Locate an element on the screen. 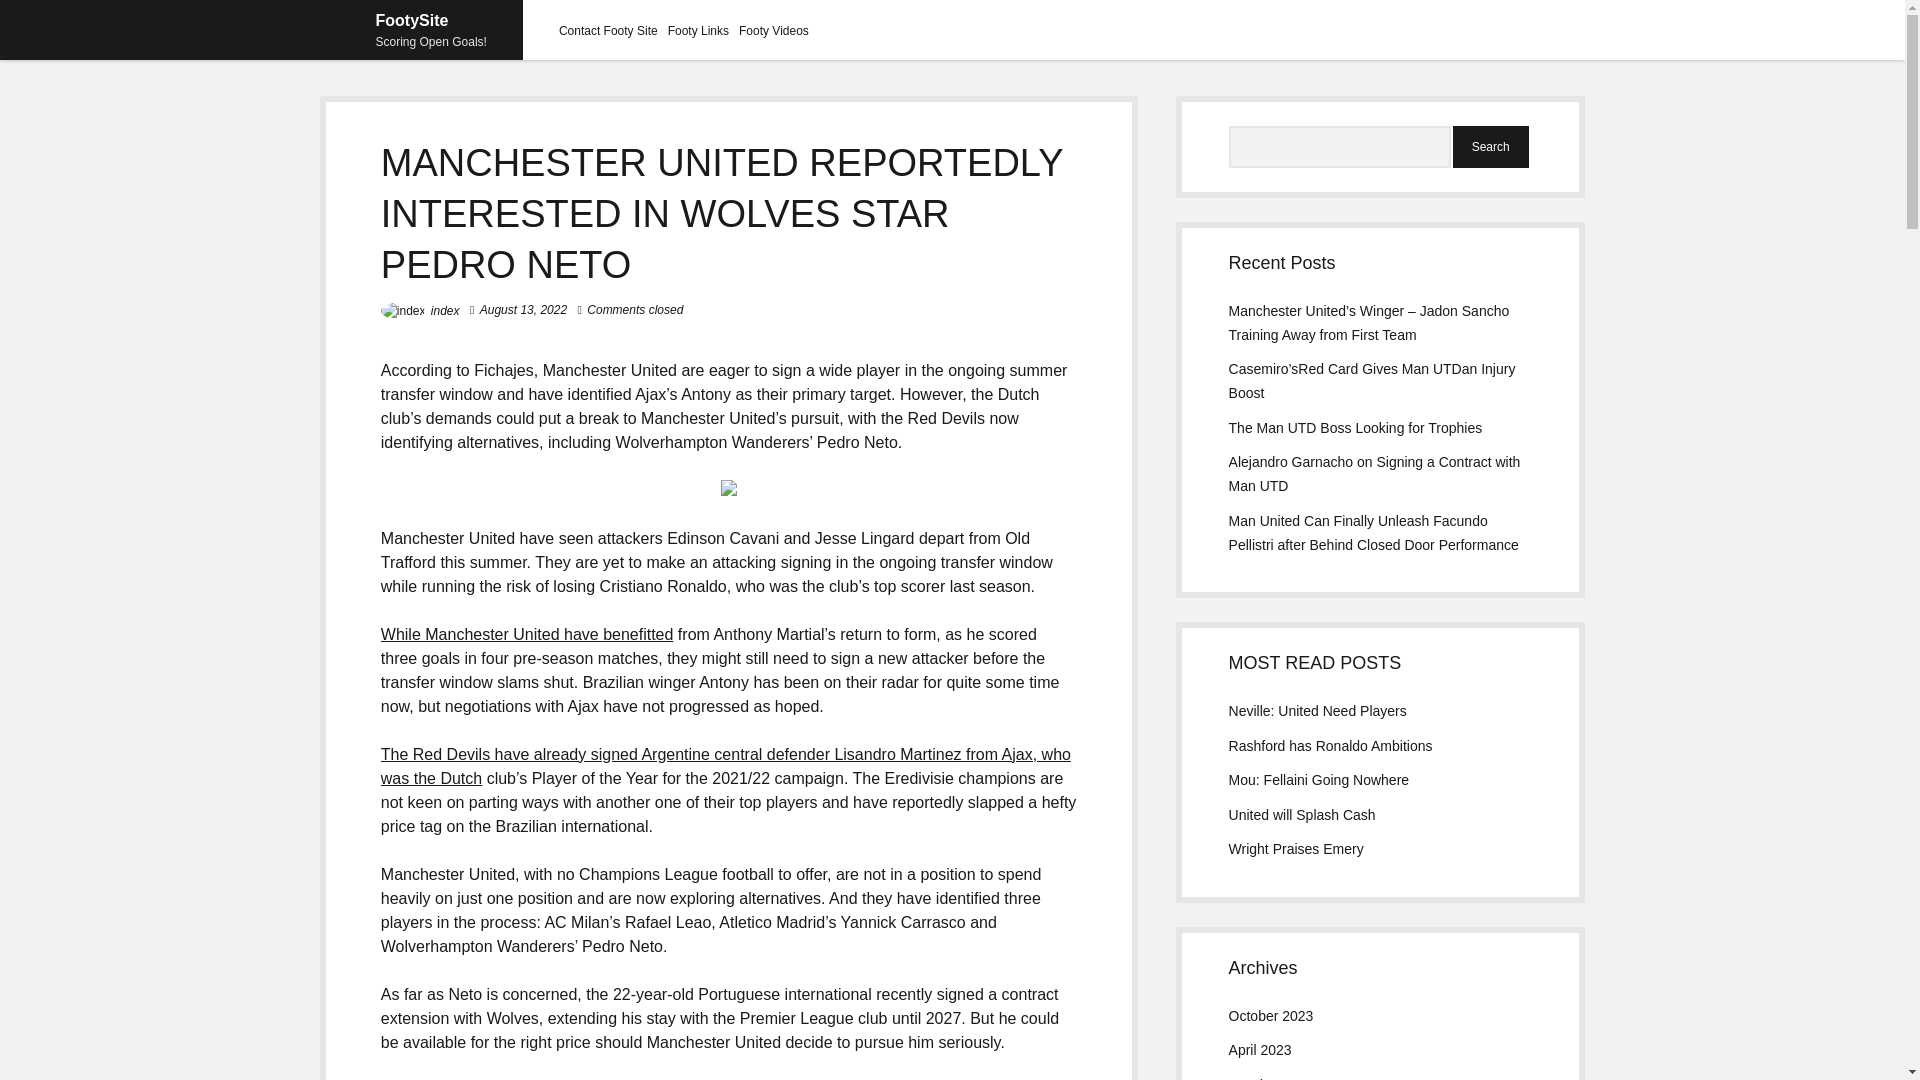 This screenshot has width=1920, height=1080. Footy Links is located at coordinates (698, 30).